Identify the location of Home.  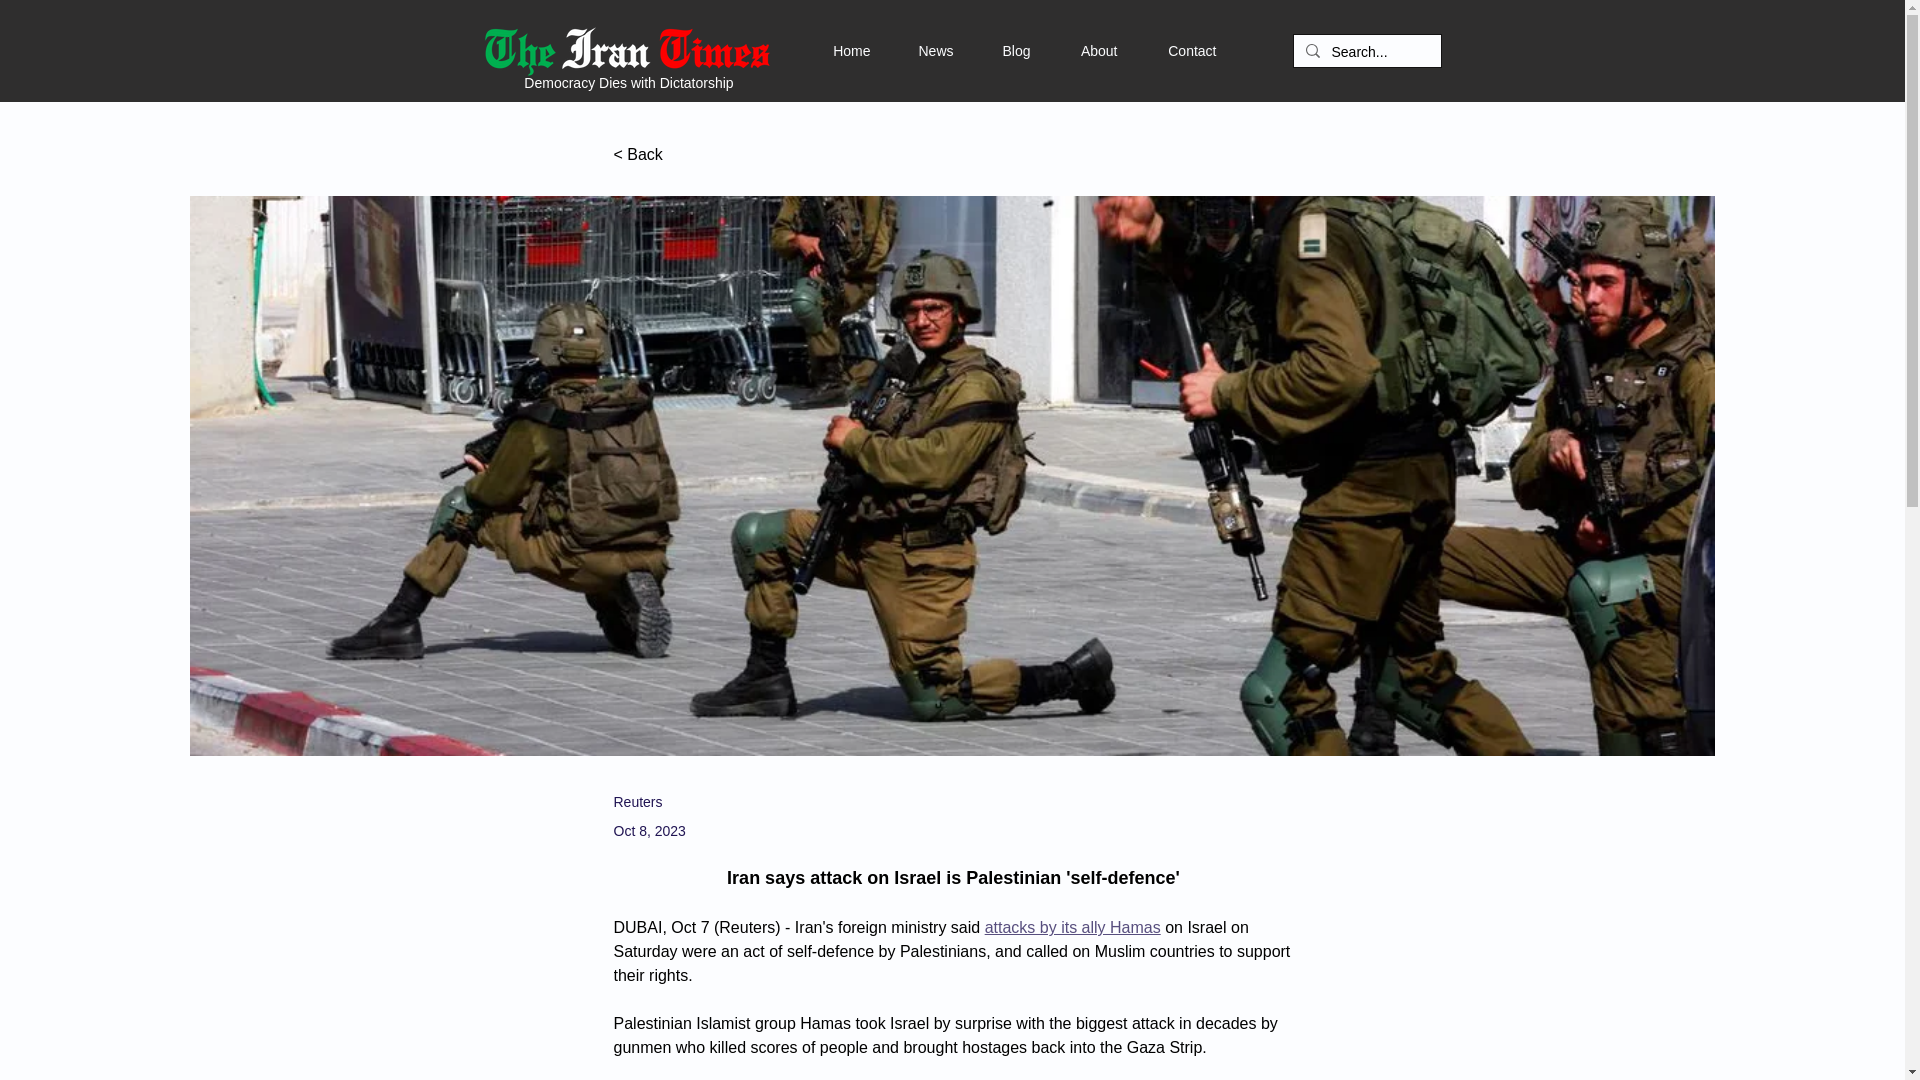
(828, 50).